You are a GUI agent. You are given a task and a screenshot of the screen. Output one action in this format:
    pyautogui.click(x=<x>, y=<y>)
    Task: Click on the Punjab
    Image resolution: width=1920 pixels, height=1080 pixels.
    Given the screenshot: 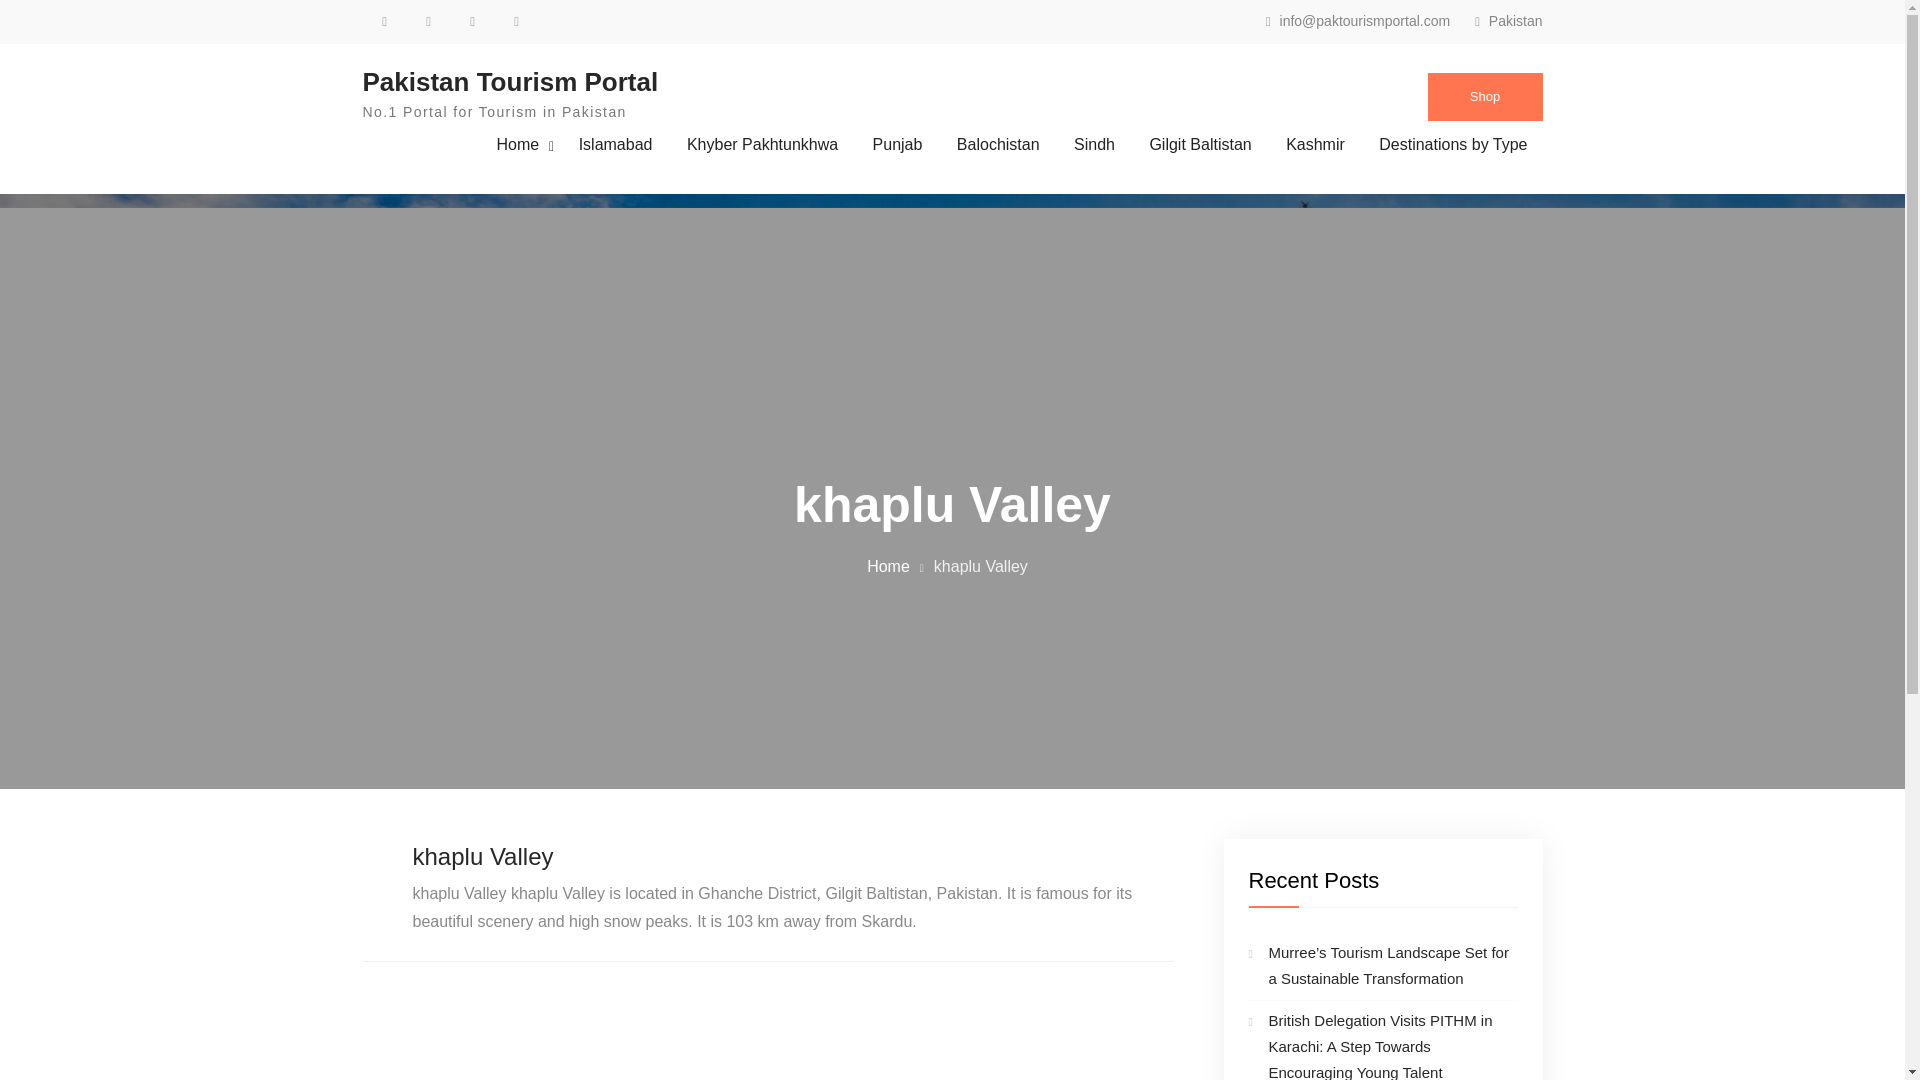 What is the action you would take?
    pyautogui.click(x=898, y=144)
    